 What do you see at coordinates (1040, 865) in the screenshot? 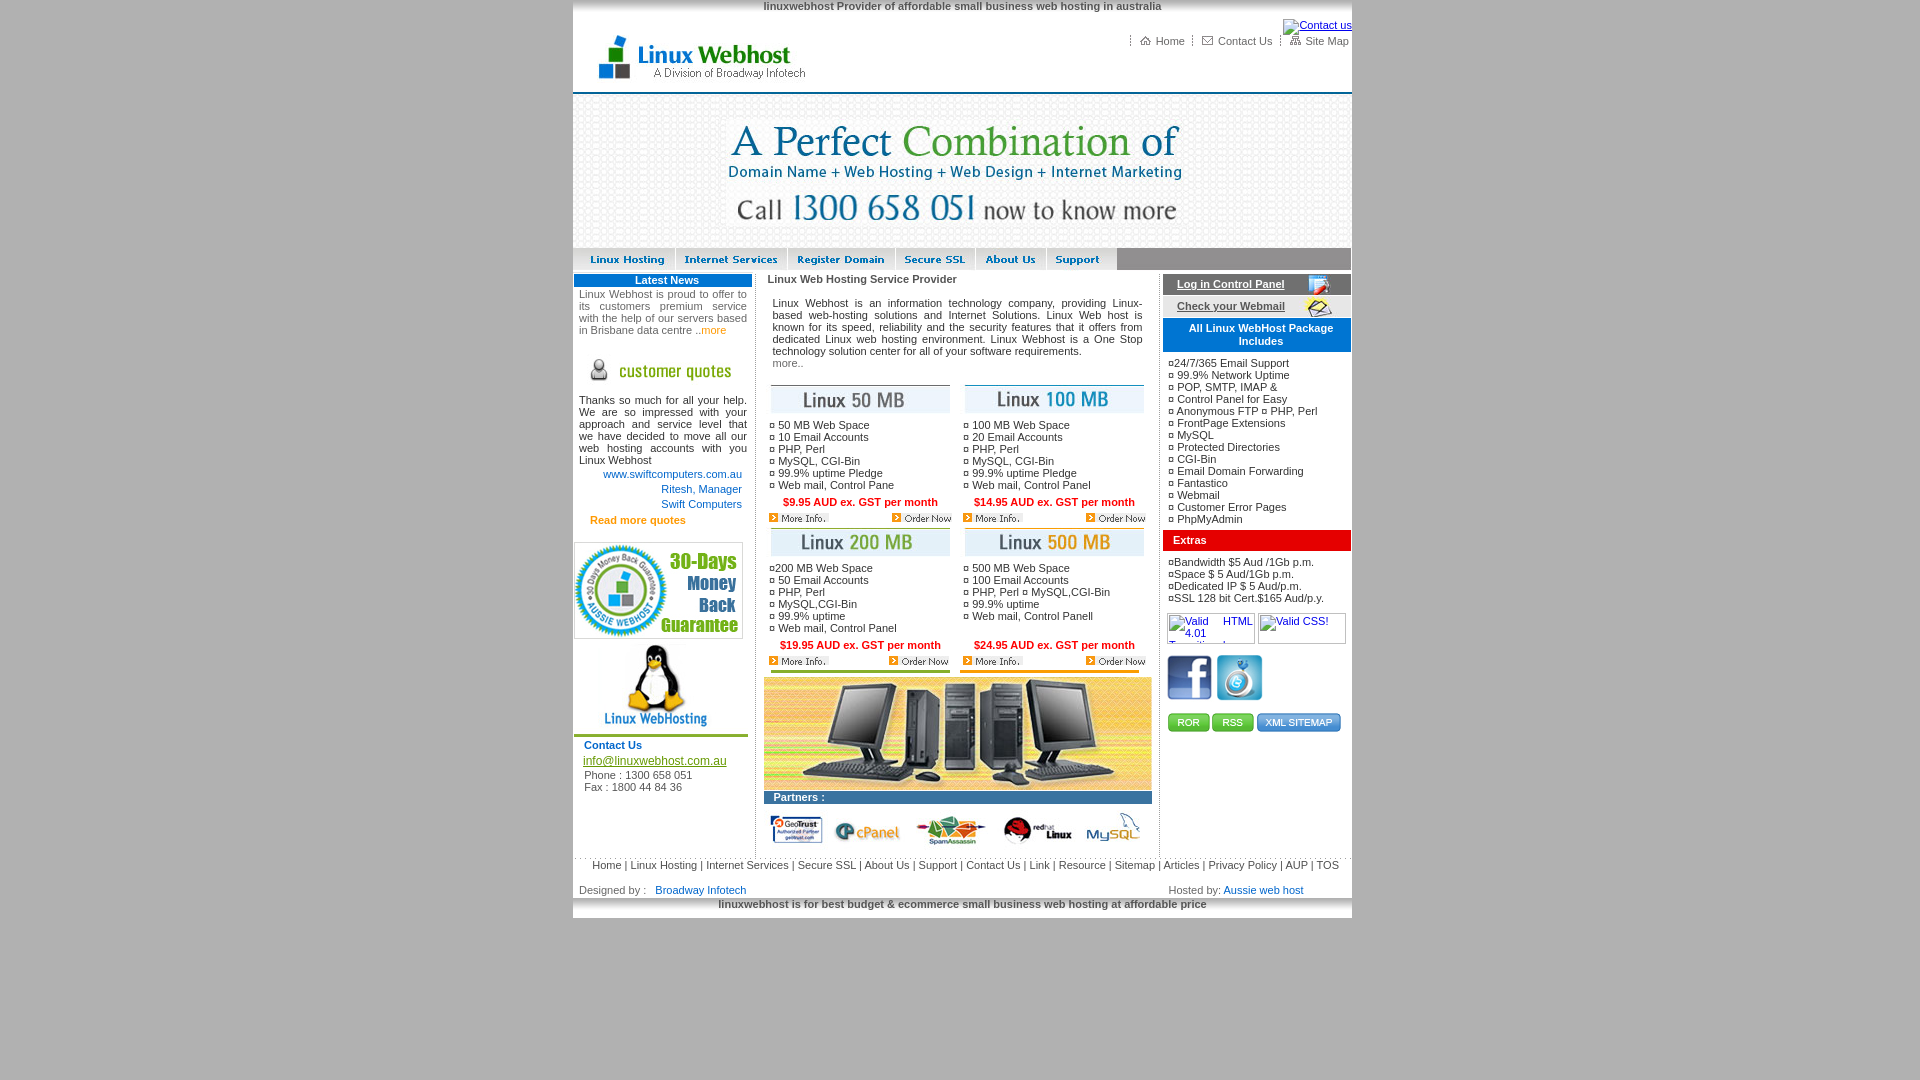
I see `Link |` at bounding box center [1040, 865].